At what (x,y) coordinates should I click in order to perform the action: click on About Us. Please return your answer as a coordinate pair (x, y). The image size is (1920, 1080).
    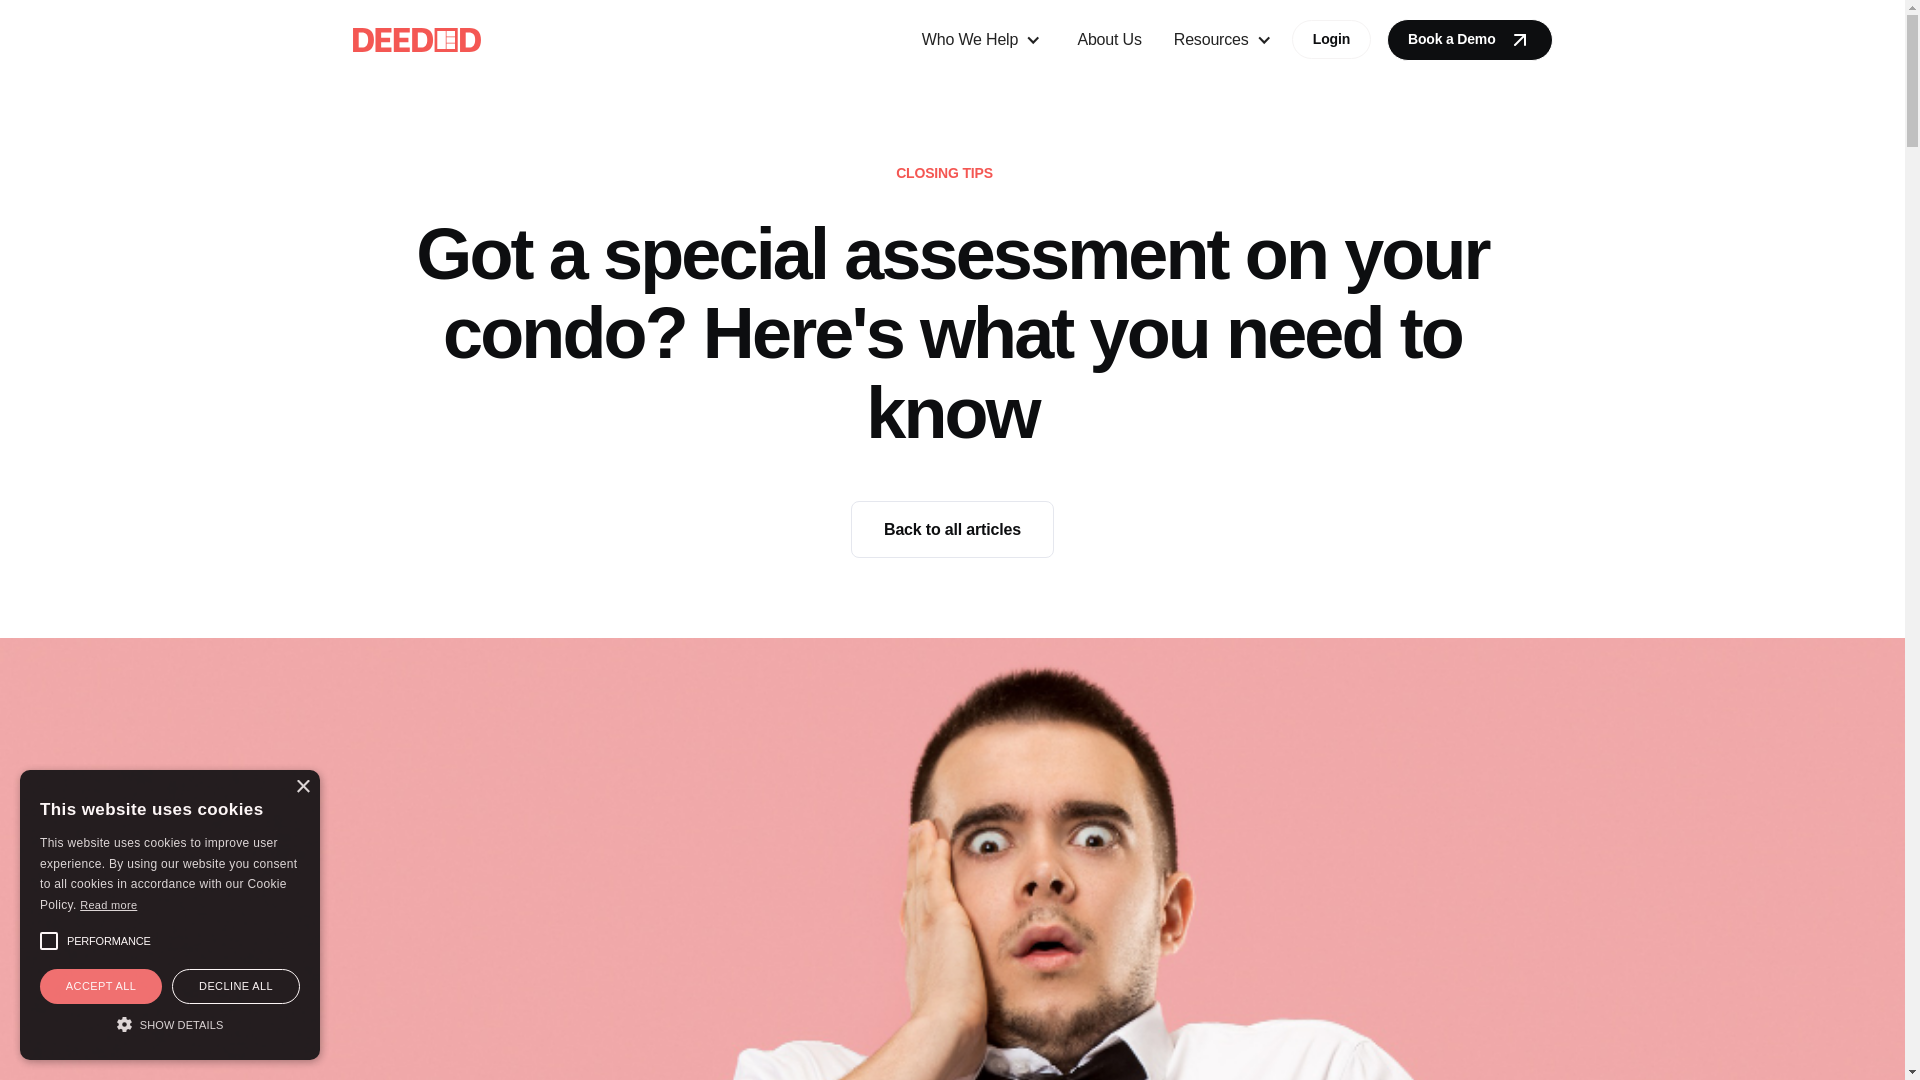
    Looking at the image, I should click on (1109, 39).